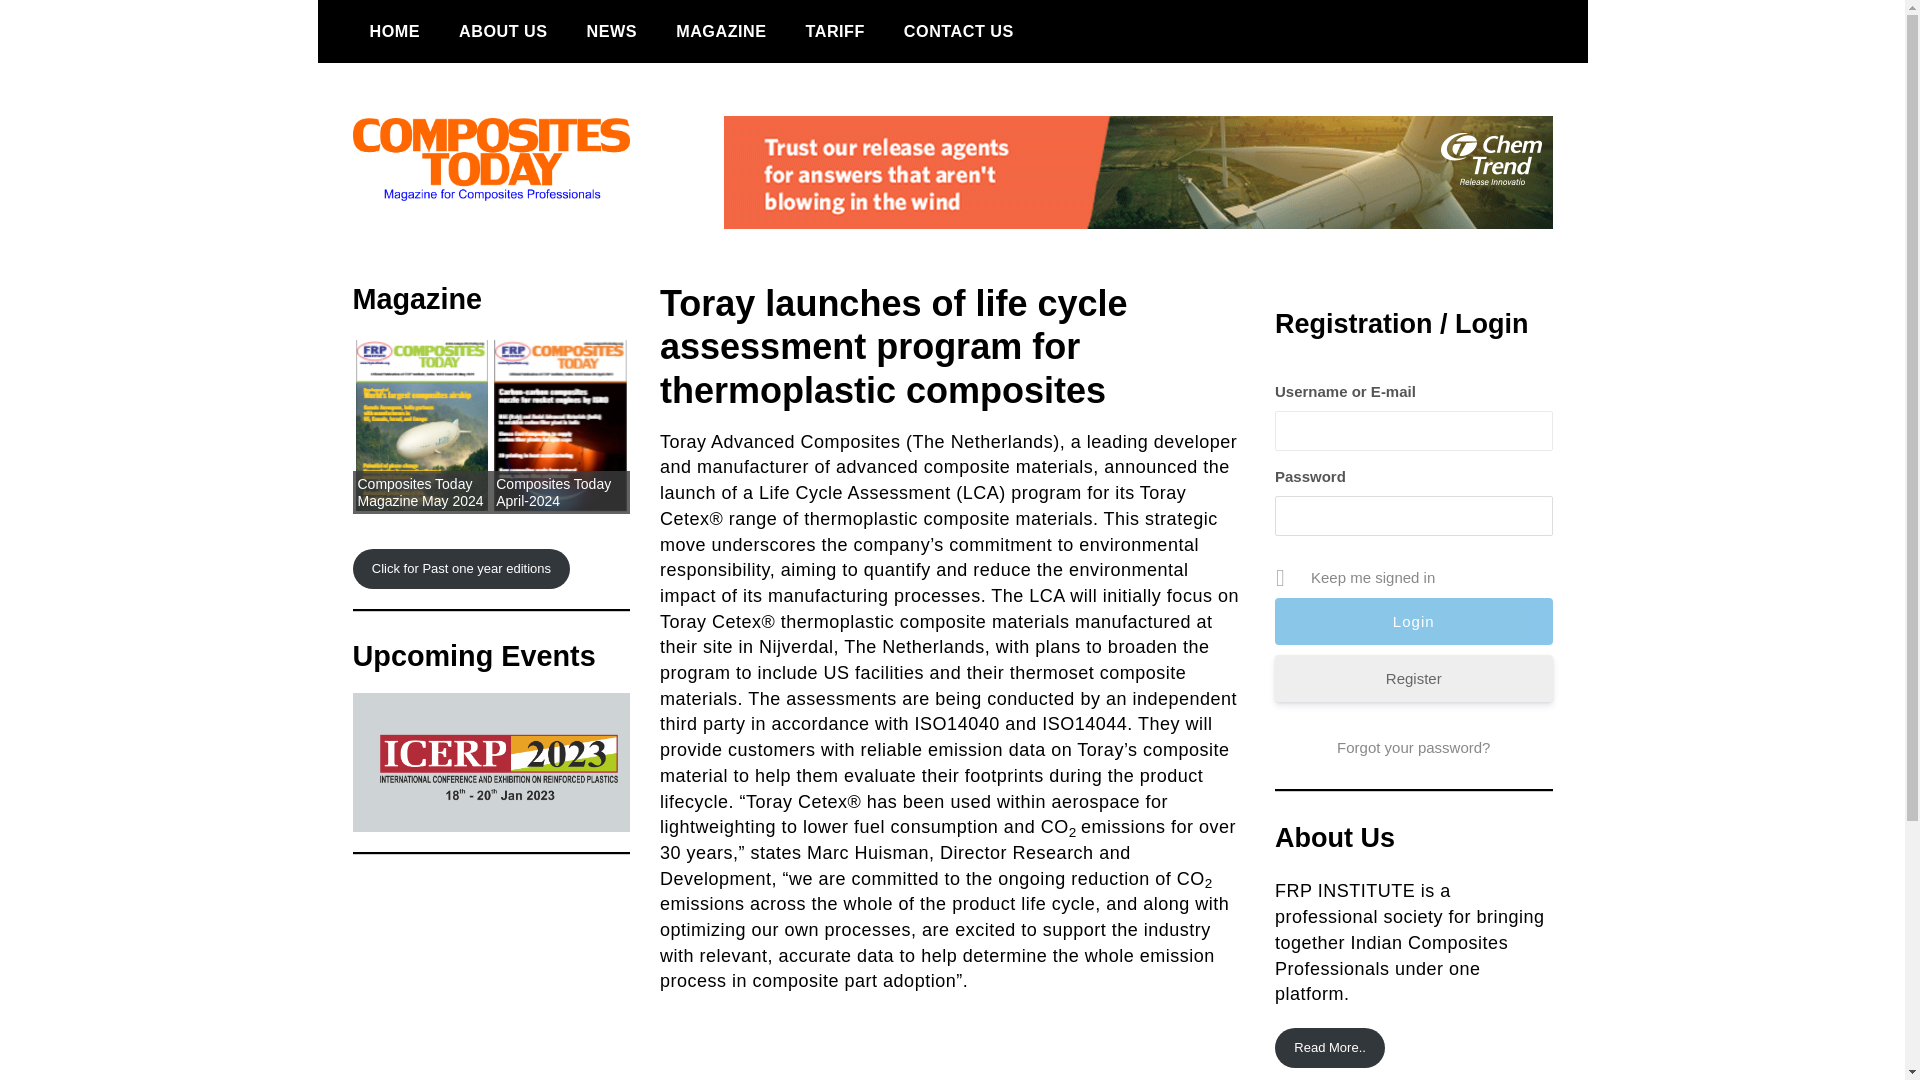  Describe the element at coordinates (420, 492) in the screenshot. I see `Composites Today Magazine May 2024` at that location.